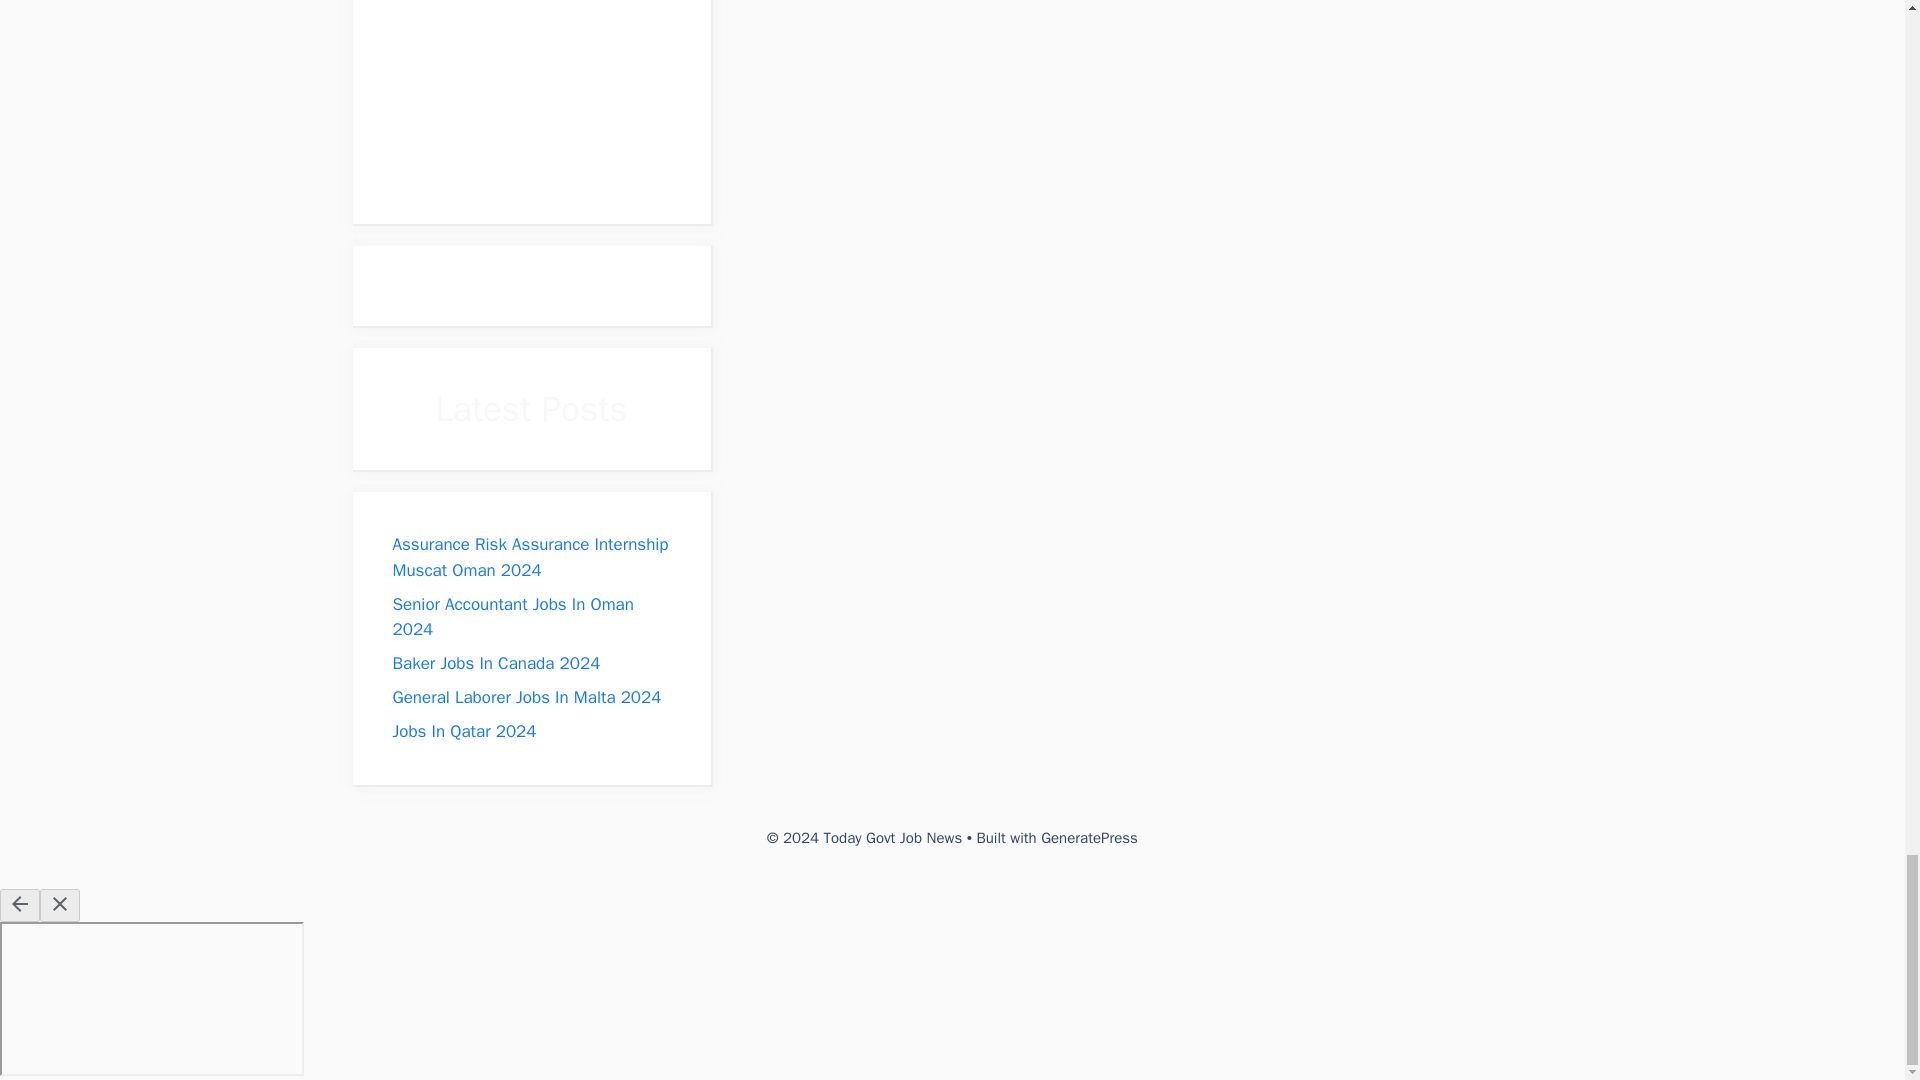 The image size is (1920, 1080). Describe the element at coordinates (1089, 838) in the screenshot. I see `GeneratePress` at that location.